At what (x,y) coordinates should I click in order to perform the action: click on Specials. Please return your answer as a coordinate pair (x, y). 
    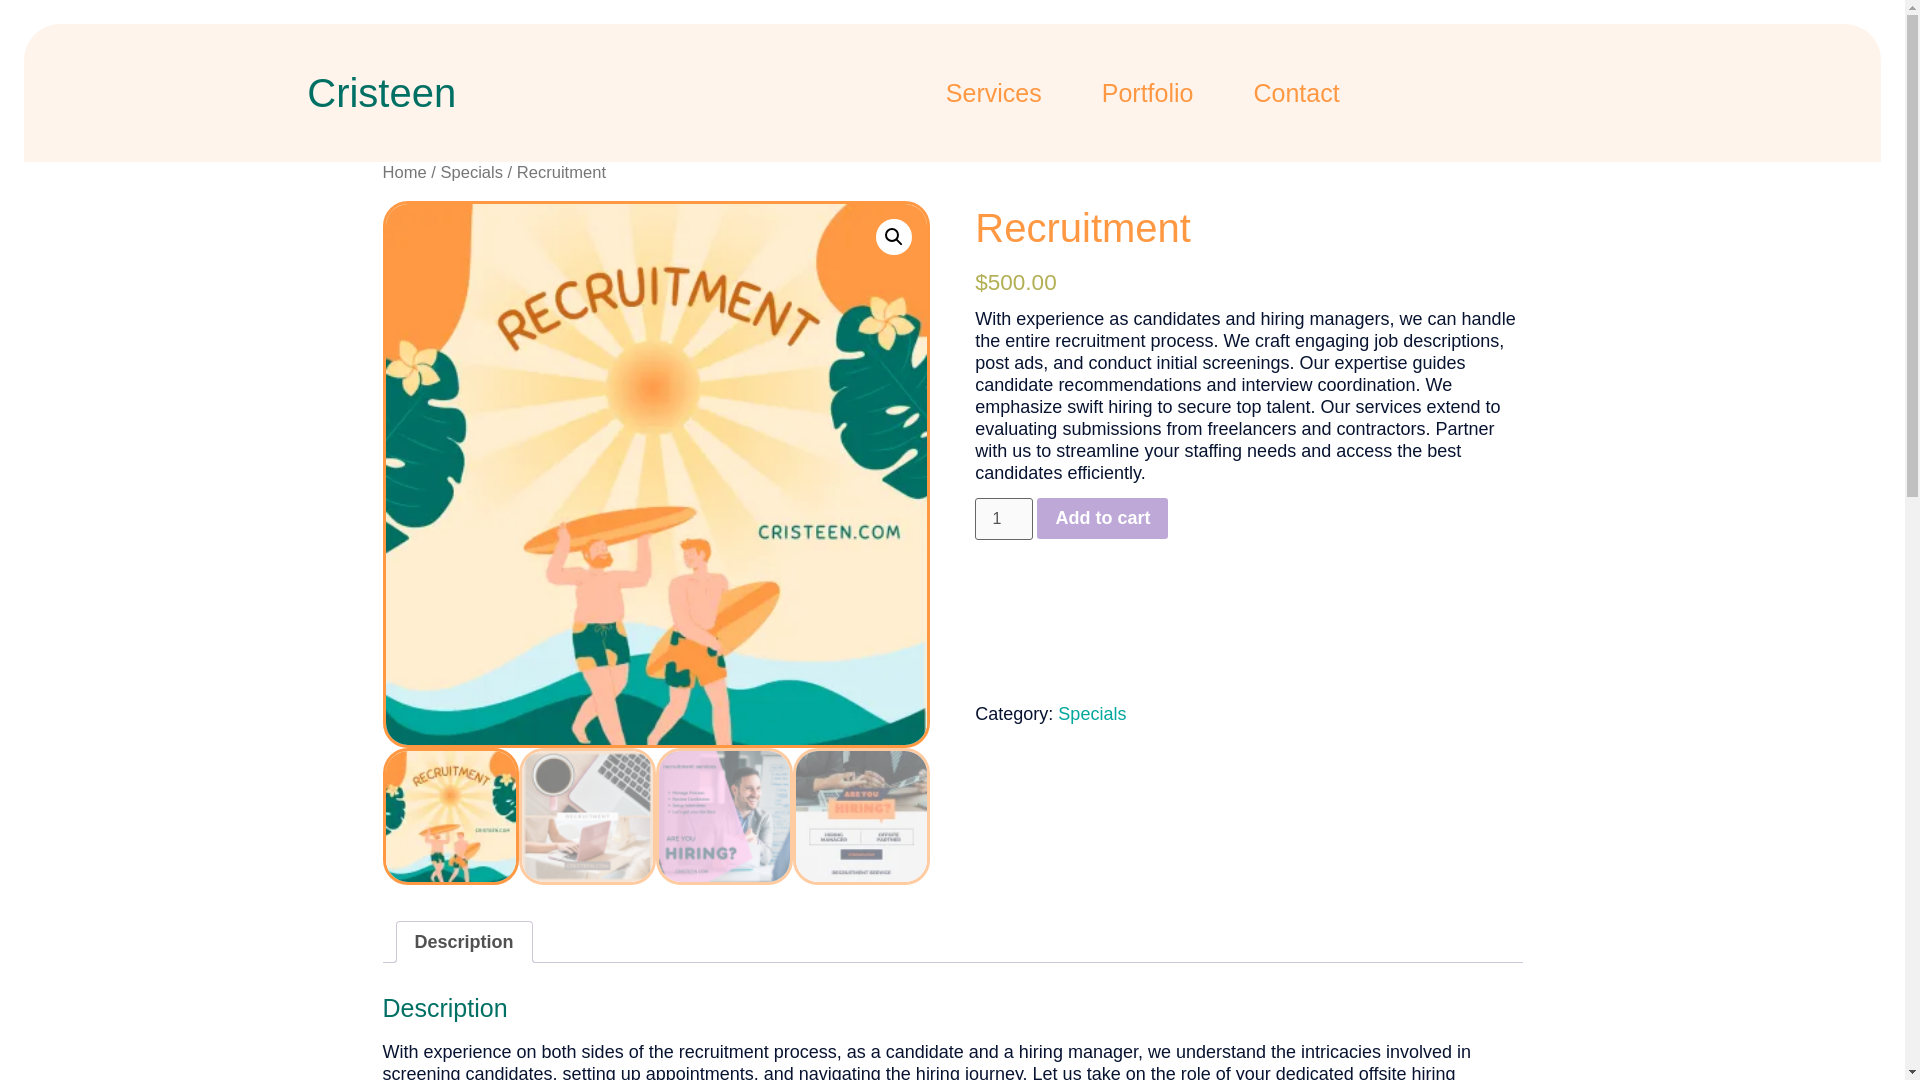
    Looking at the image, I should click on (1091, 714).